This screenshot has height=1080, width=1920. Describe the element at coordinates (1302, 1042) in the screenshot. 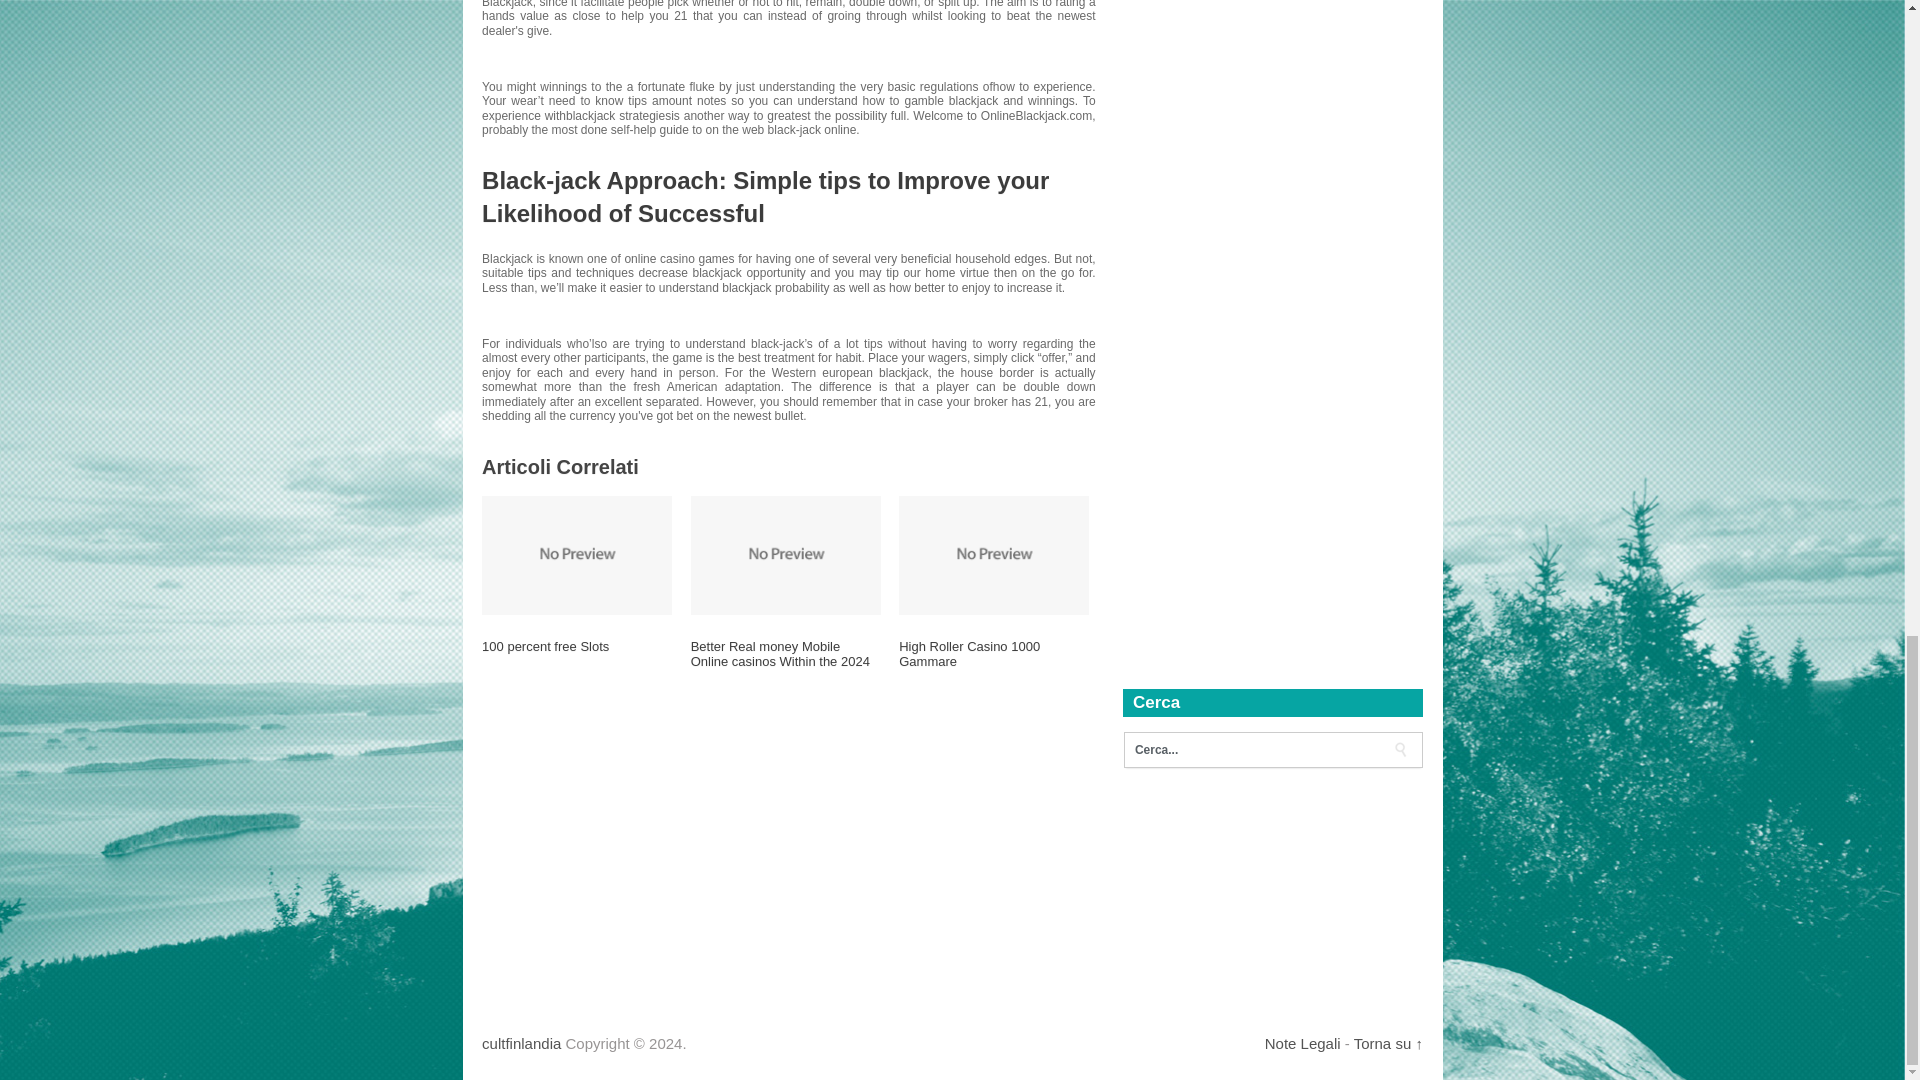

I see `Note Legali` at that location.